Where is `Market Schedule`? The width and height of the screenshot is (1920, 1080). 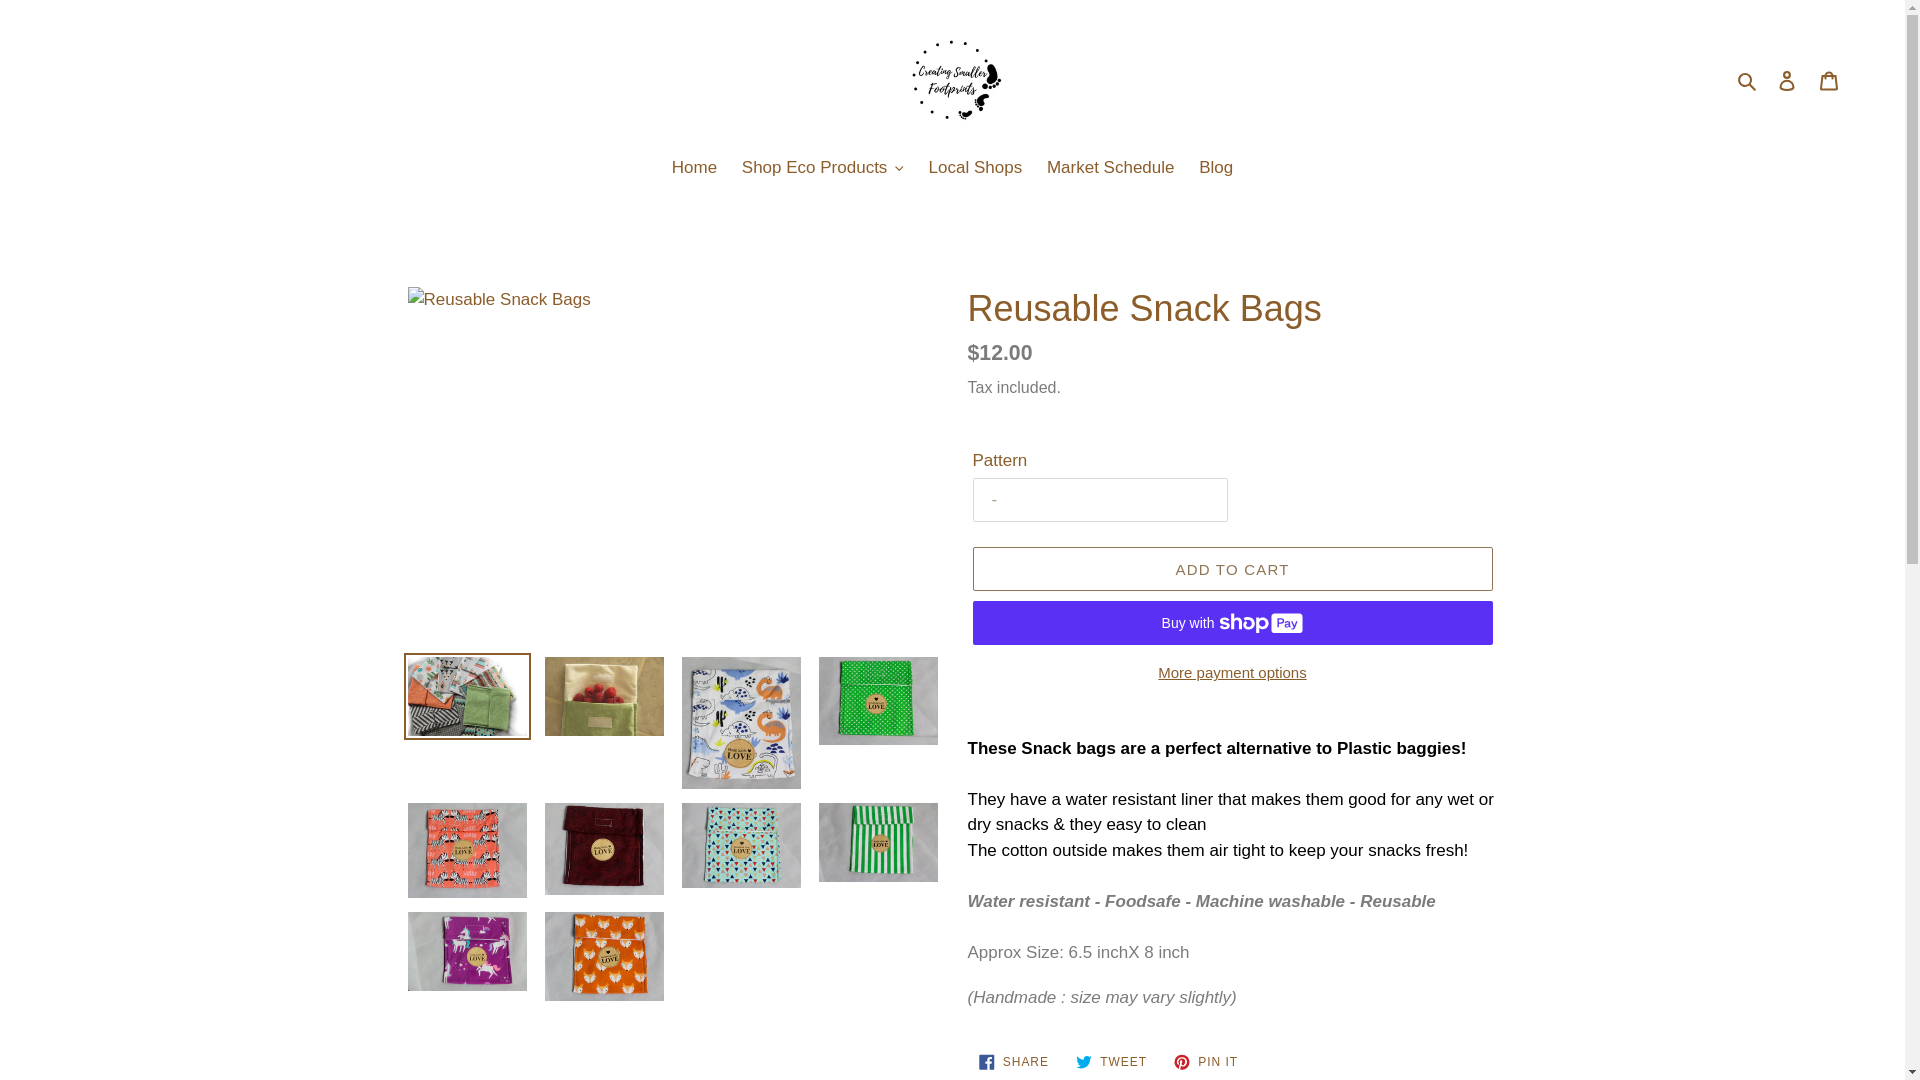 Market Schedule is located at coordinates (1110, 169).